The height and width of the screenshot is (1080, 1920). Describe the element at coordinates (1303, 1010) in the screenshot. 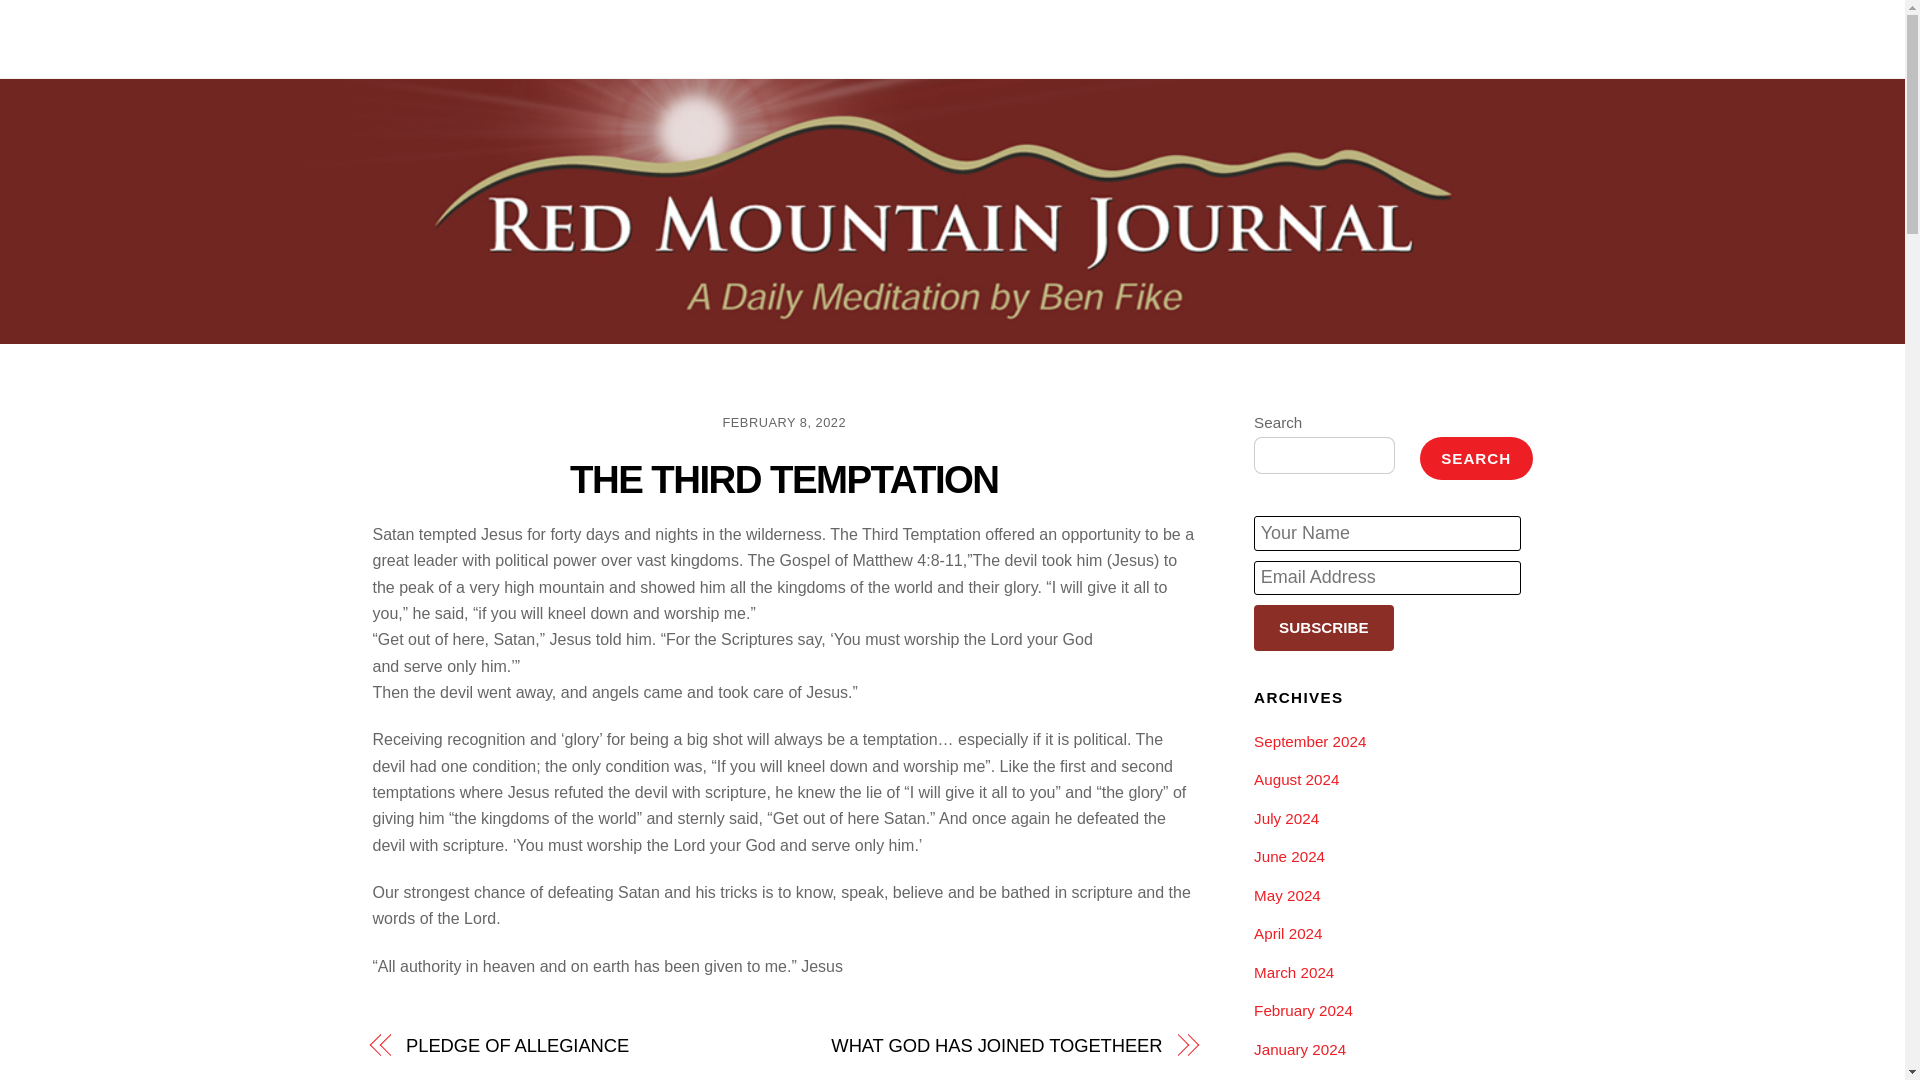

I see `February 2024` at that location.